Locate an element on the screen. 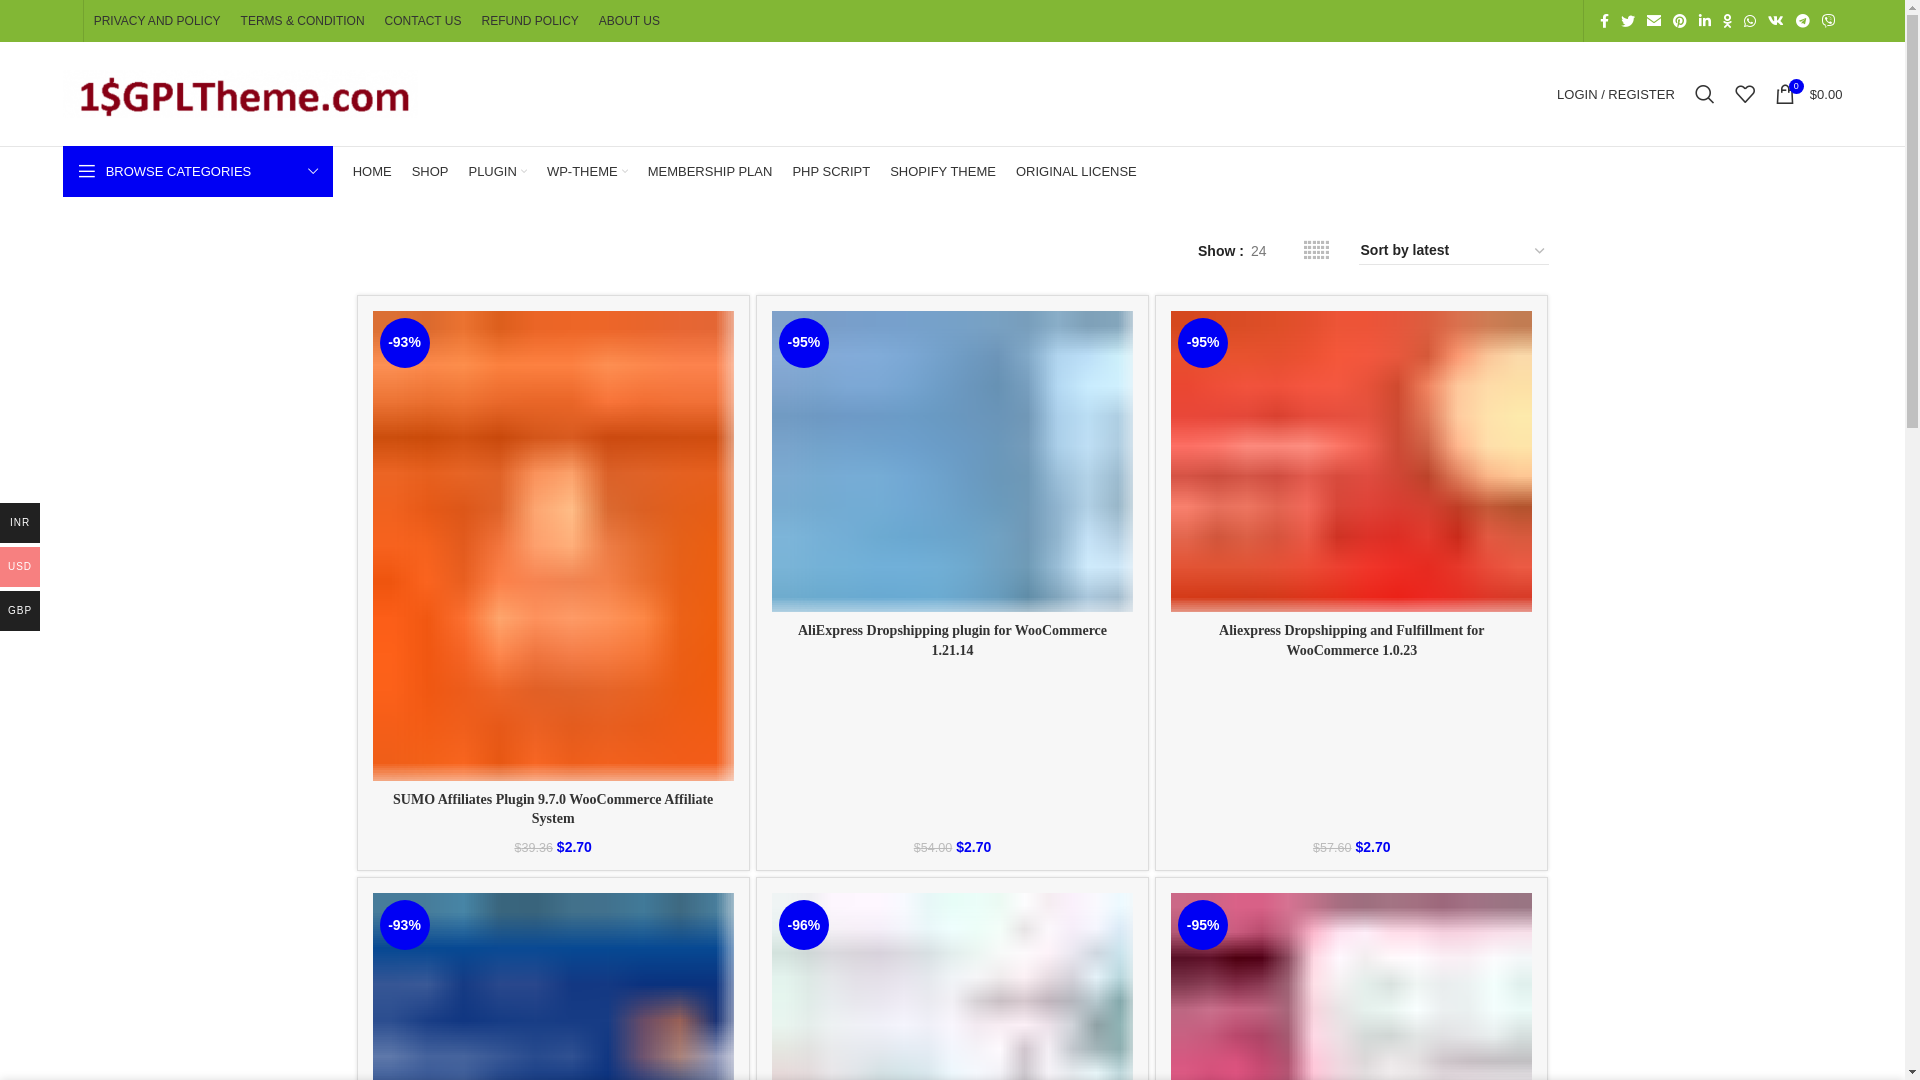 Image resolution: width=1920 pixels, height=1080 pixels. -95% is located at coordinates (952, 462).